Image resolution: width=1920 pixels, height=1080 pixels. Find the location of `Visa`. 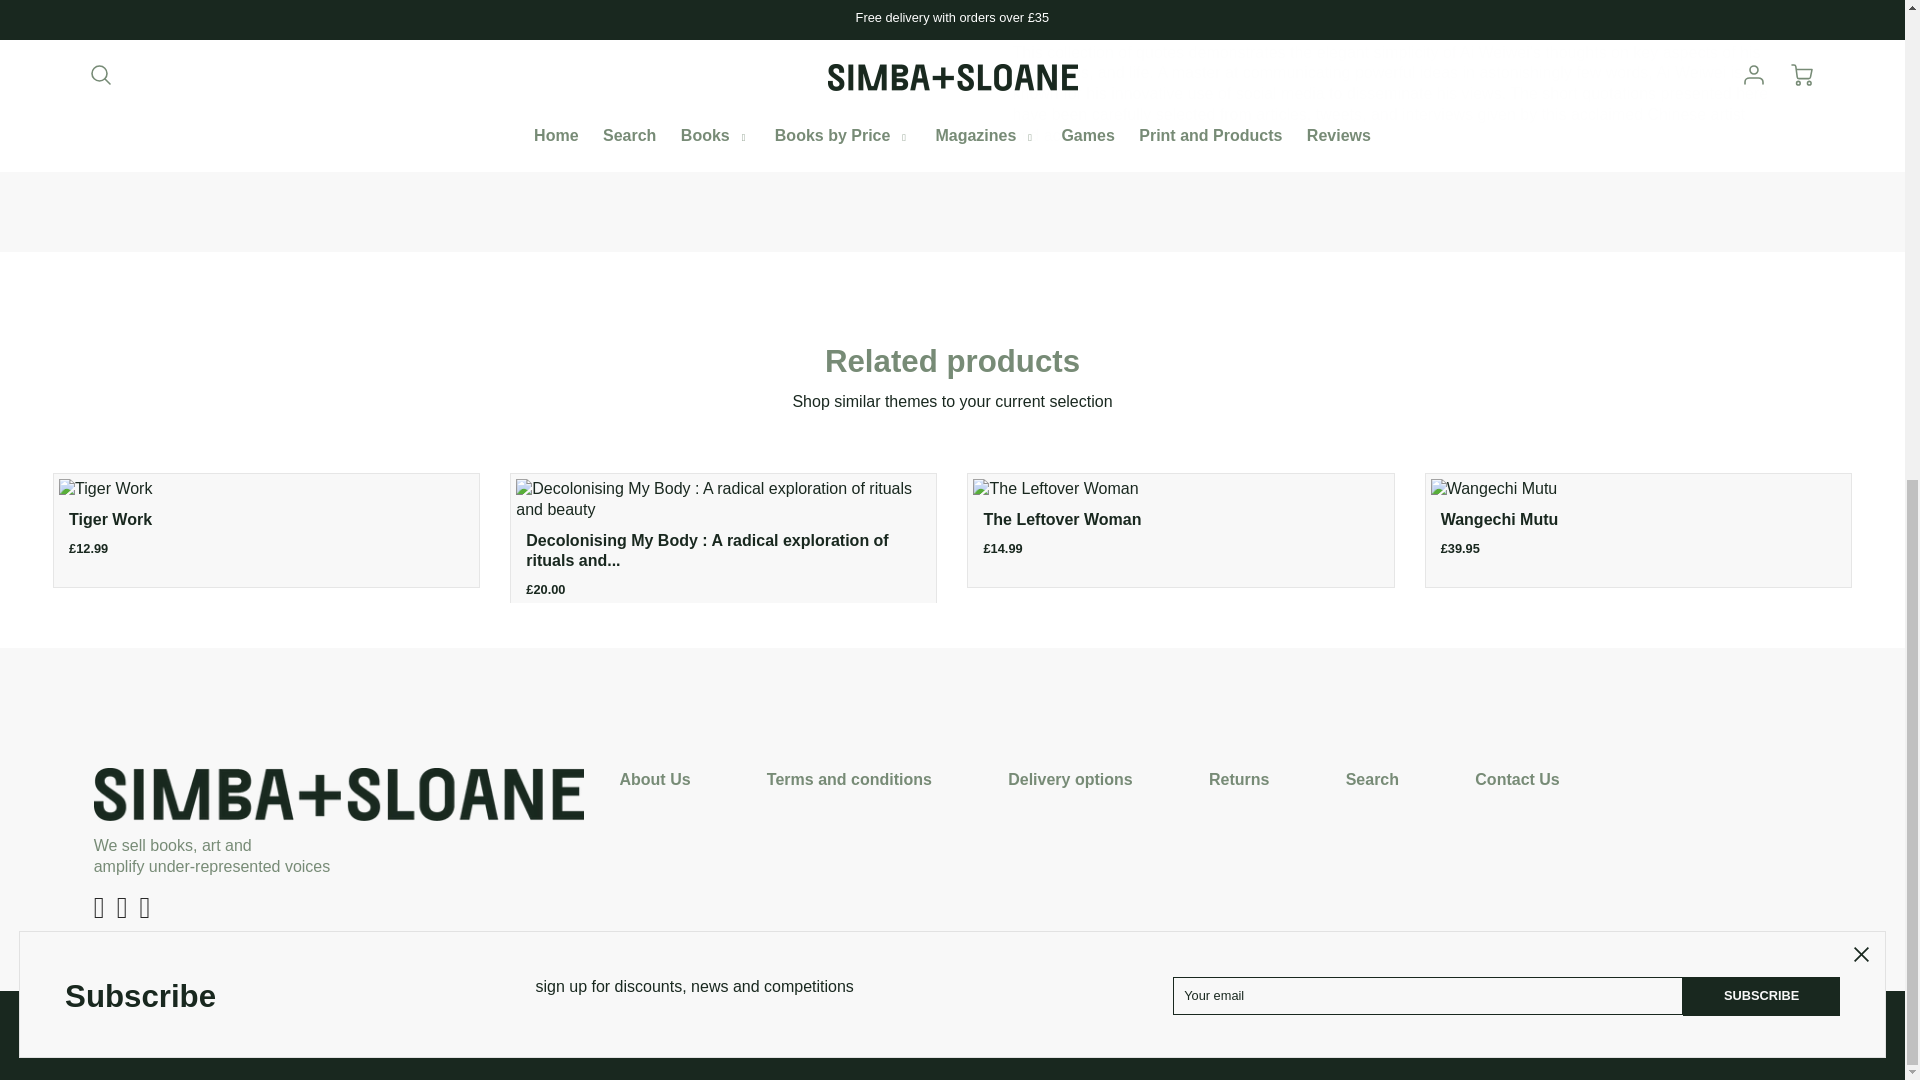

Visa is located at coordinates (1080, 1032).